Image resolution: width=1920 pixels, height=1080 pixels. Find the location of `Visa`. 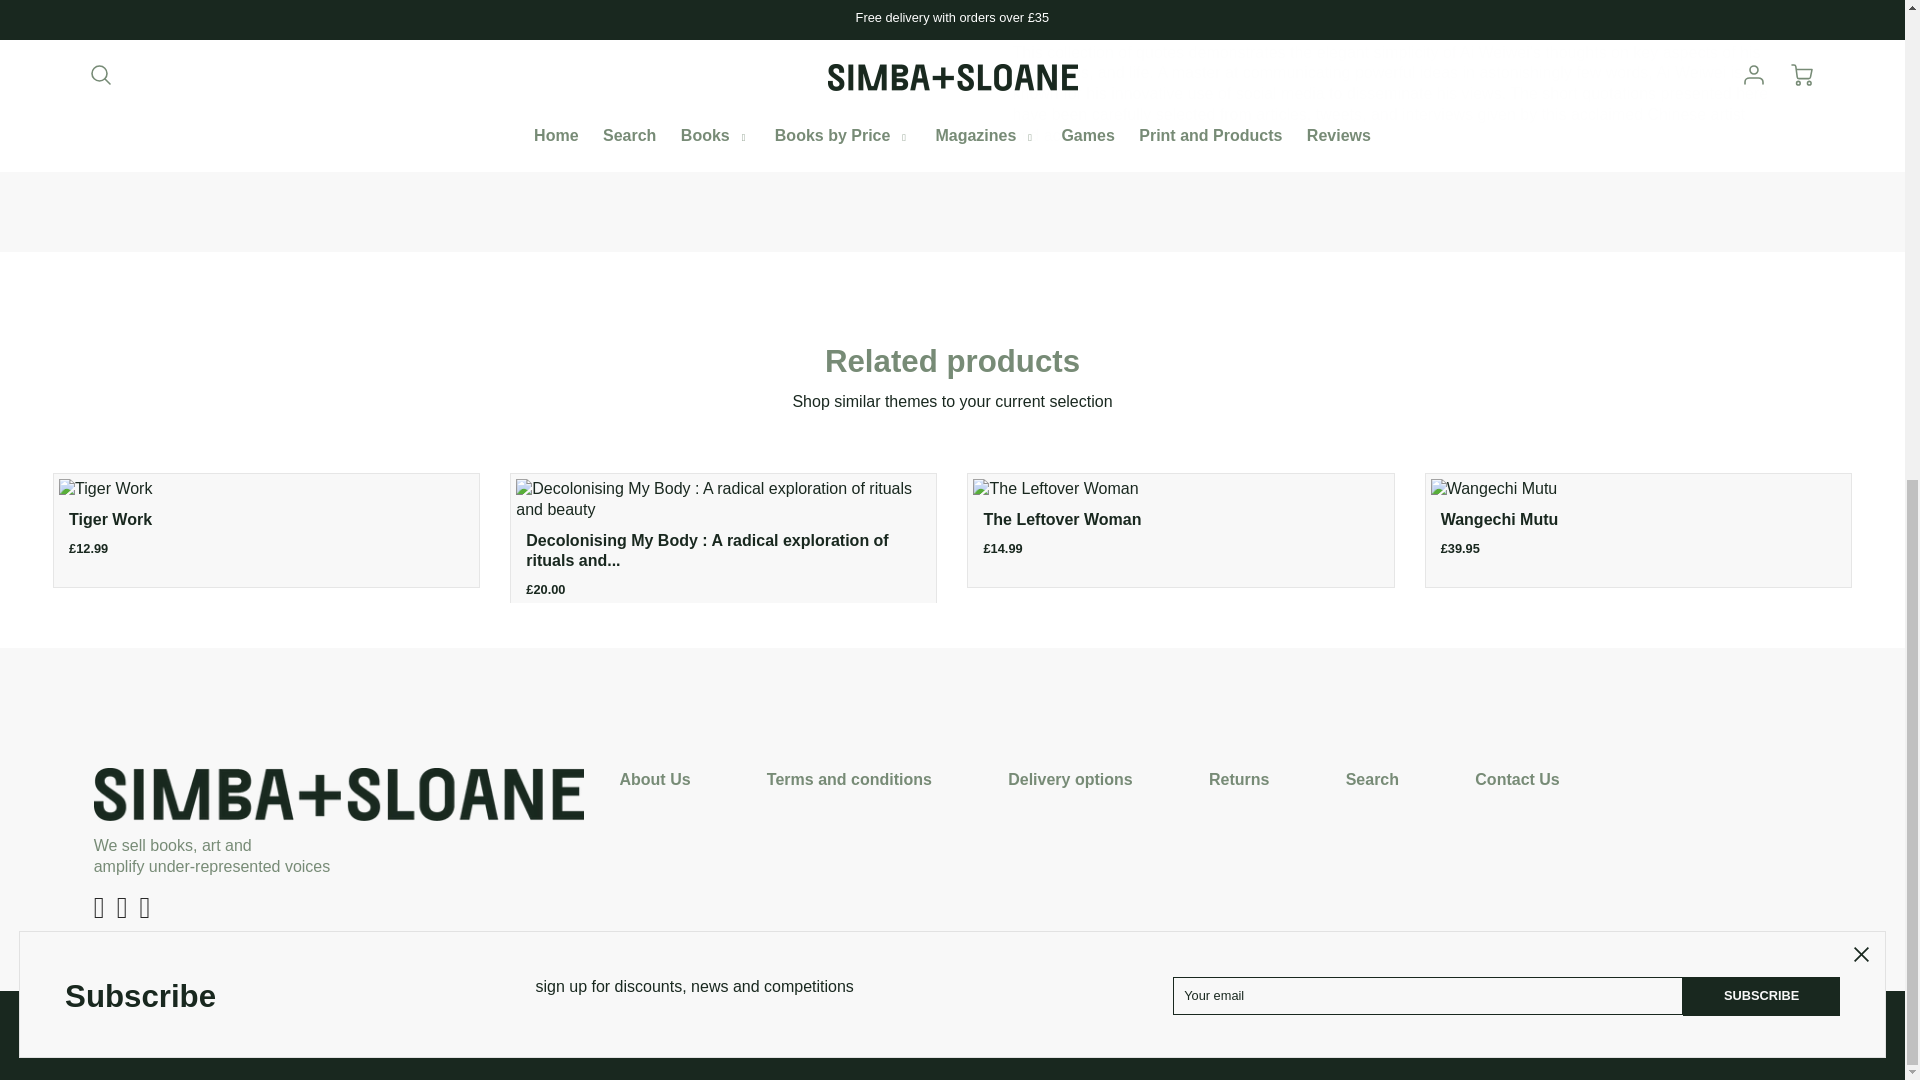

Visa is located at coordinates (1080, 1032).